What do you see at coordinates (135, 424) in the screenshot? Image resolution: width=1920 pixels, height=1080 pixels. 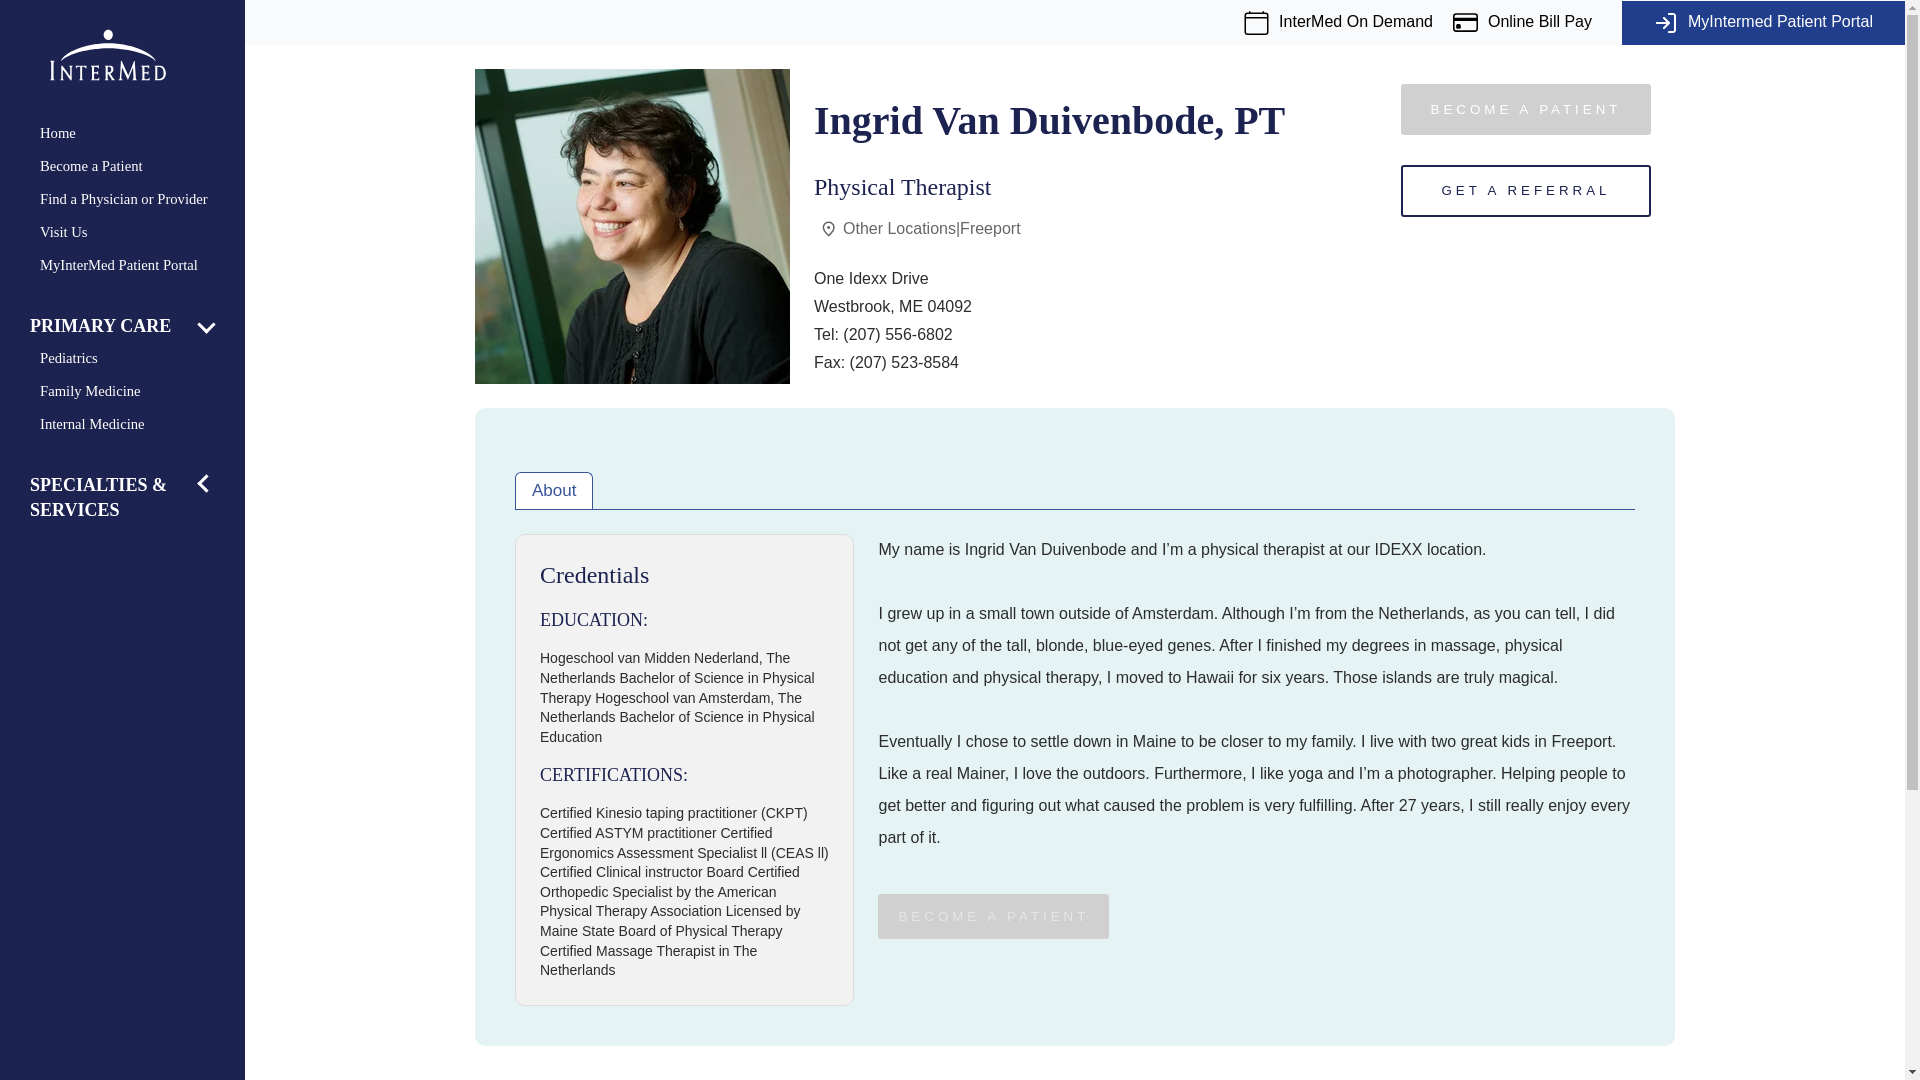 I see `Internal Medicine` at bounding box center [135, 424].